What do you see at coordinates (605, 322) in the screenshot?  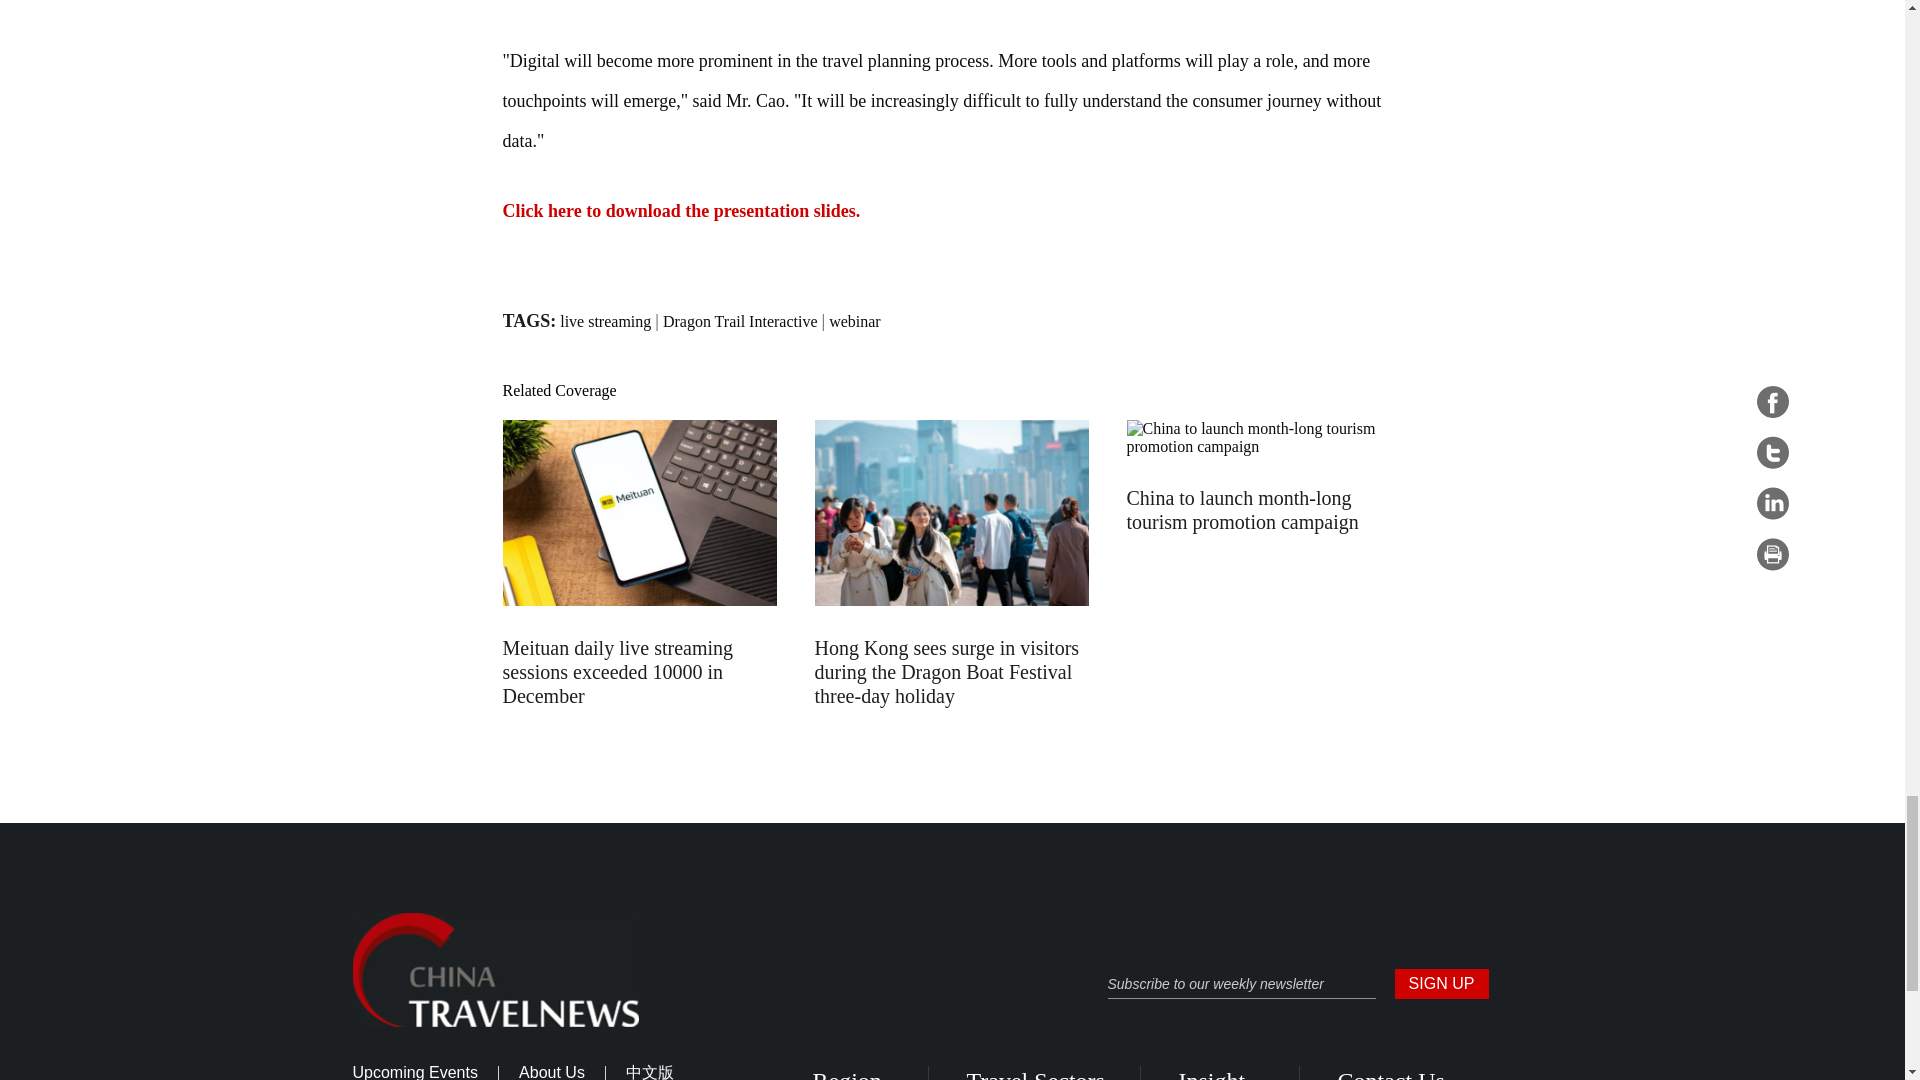 I see `live streaming` at bounding box center [605, 322].